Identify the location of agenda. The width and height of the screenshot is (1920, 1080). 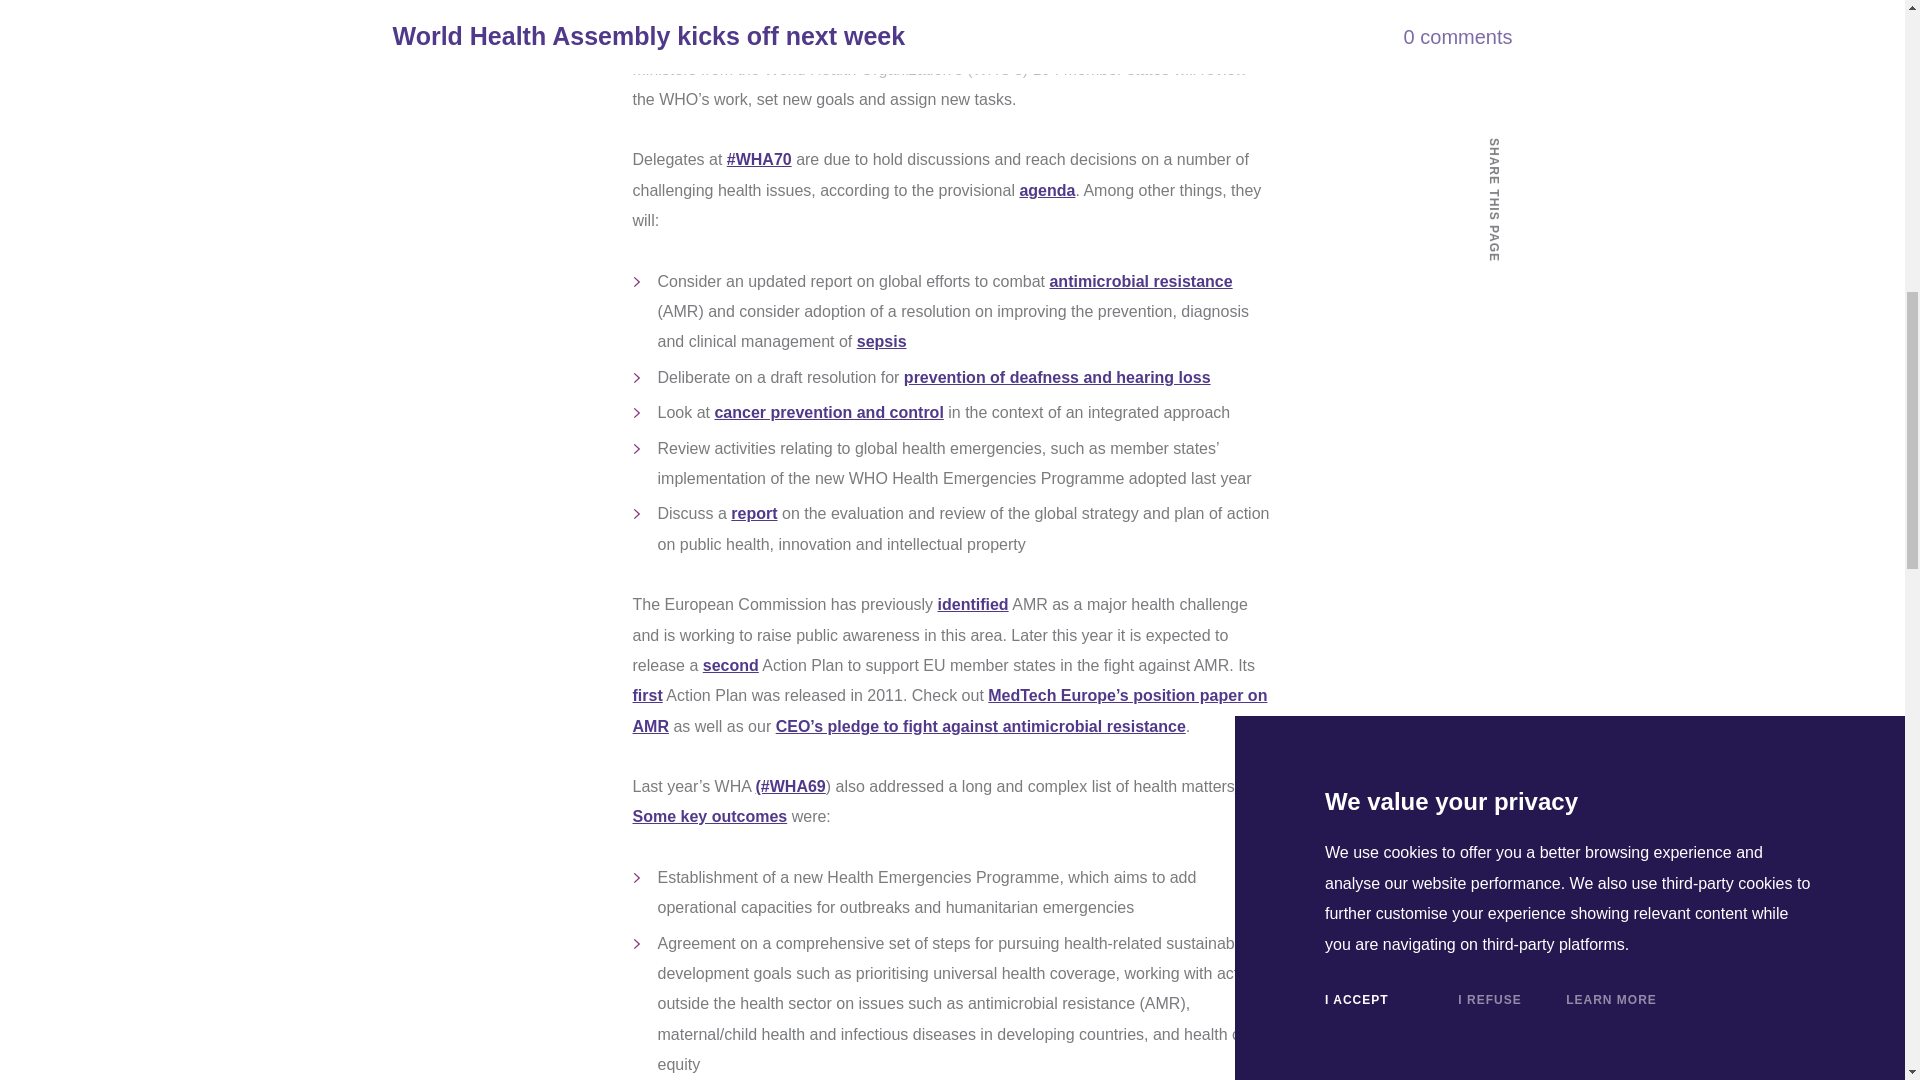
(1047, 190).